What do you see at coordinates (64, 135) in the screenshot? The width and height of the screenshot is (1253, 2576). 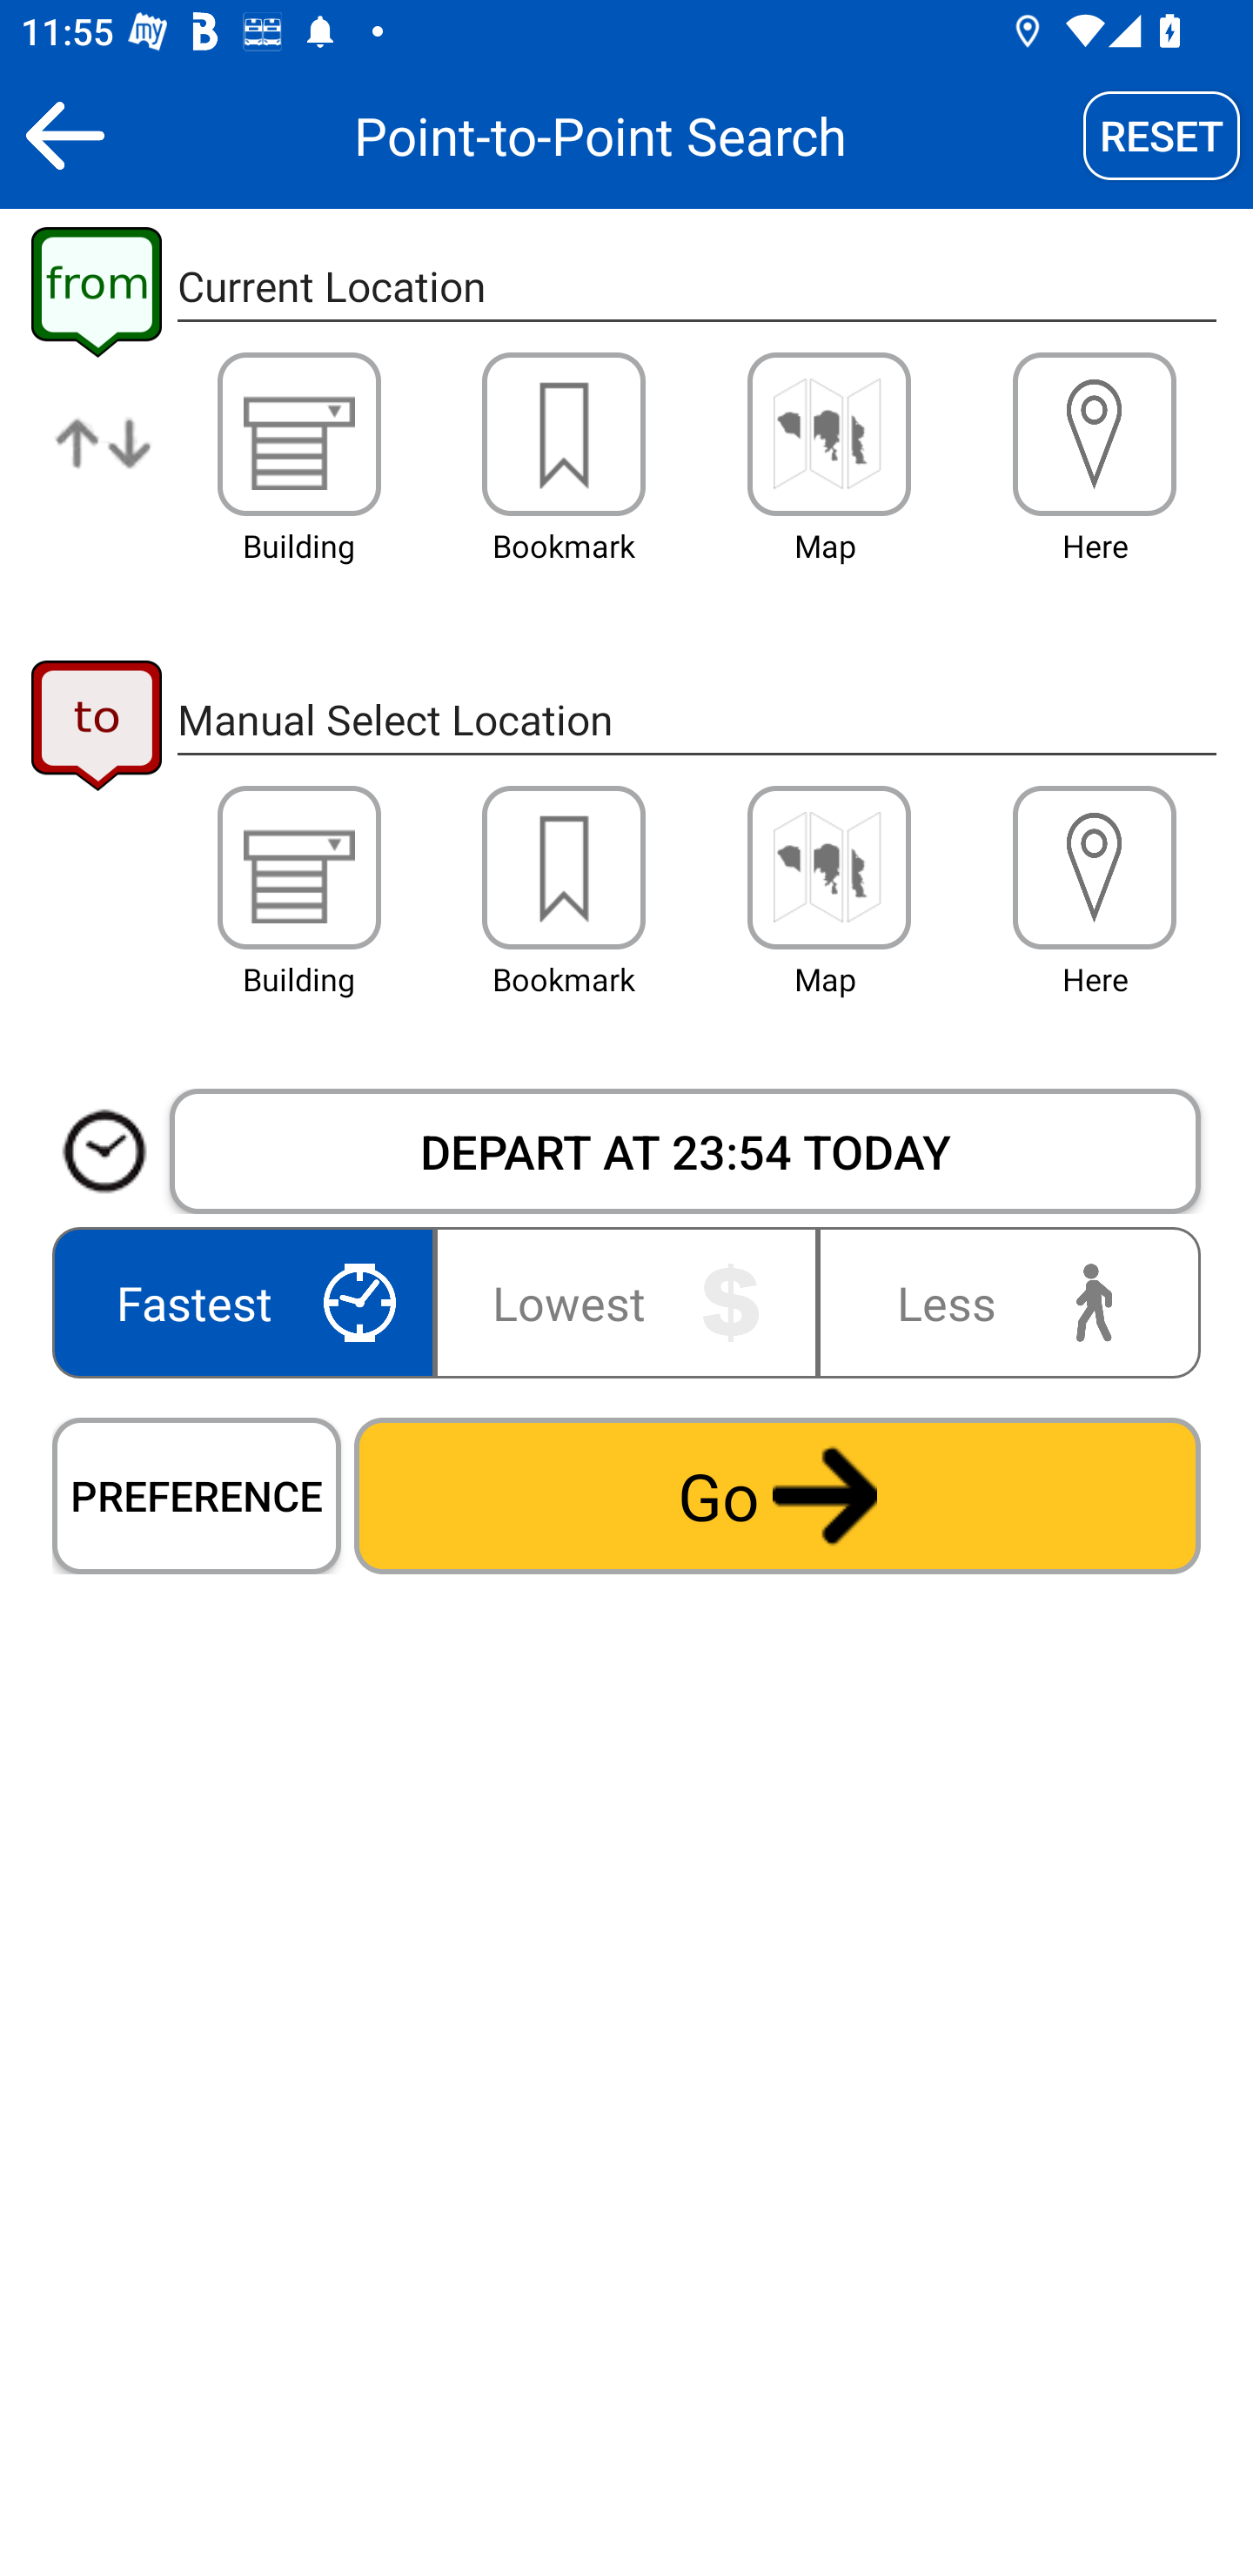 I see `Back` at bounding box center [64, 135].